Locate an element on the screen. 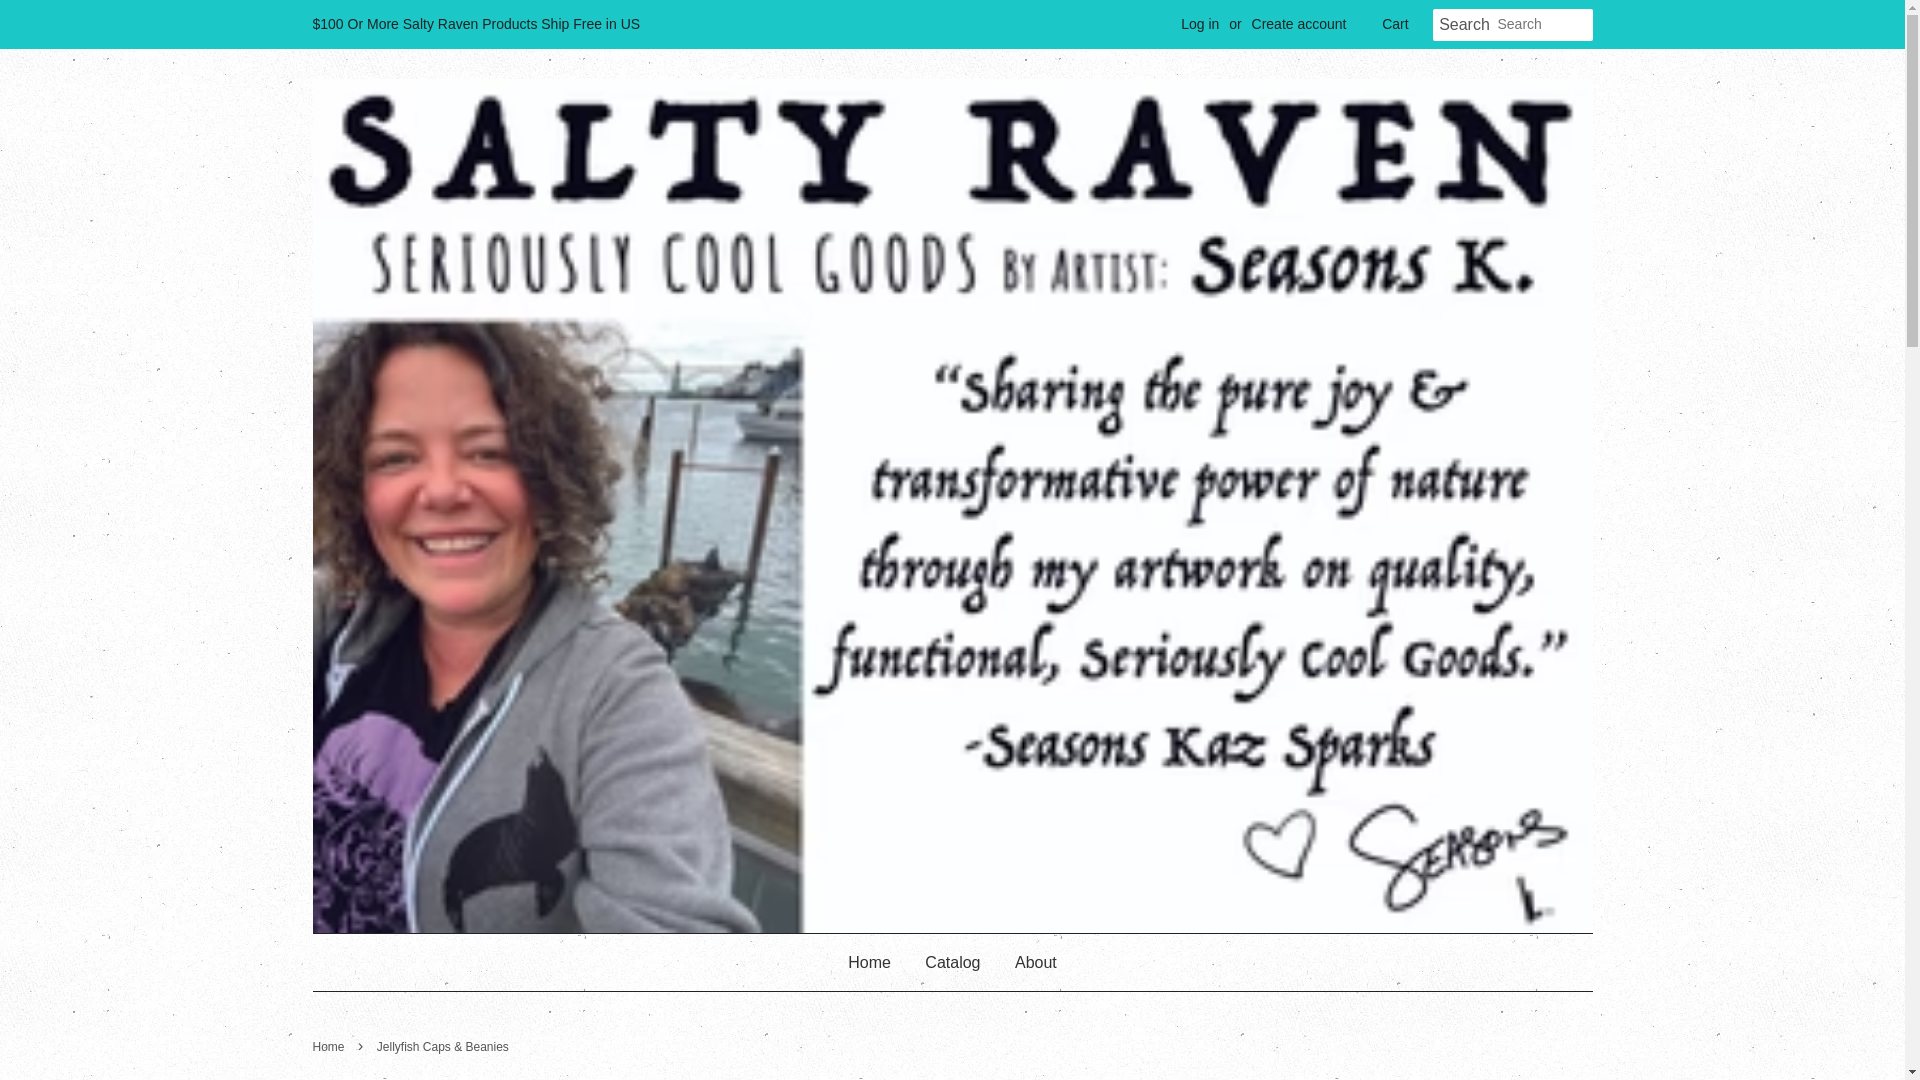 The height and width of the screenshot is (1080, 1920). Search is located at coordinates (1464, 25).